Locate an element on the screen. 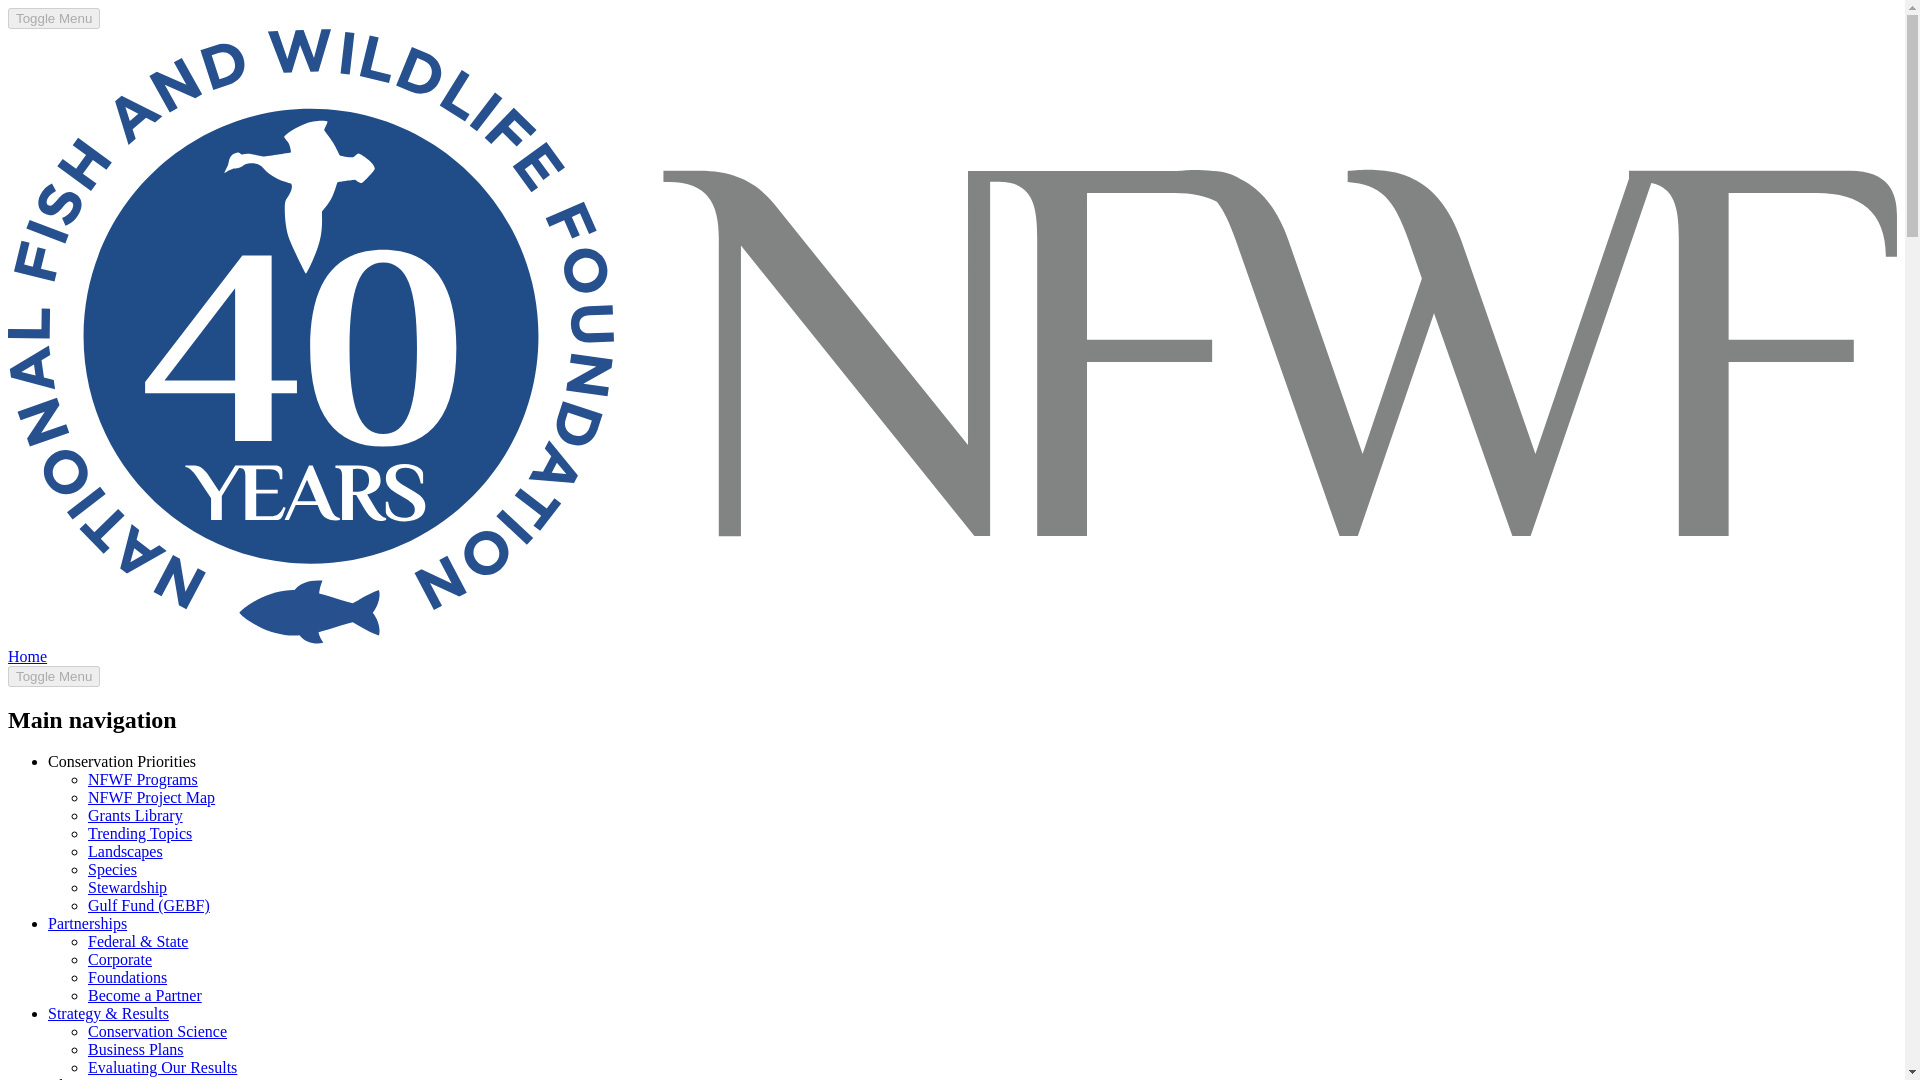 The width and height of the screenshot is (1920, 1080). Toggle Menu is located at coordinates (53, 676).